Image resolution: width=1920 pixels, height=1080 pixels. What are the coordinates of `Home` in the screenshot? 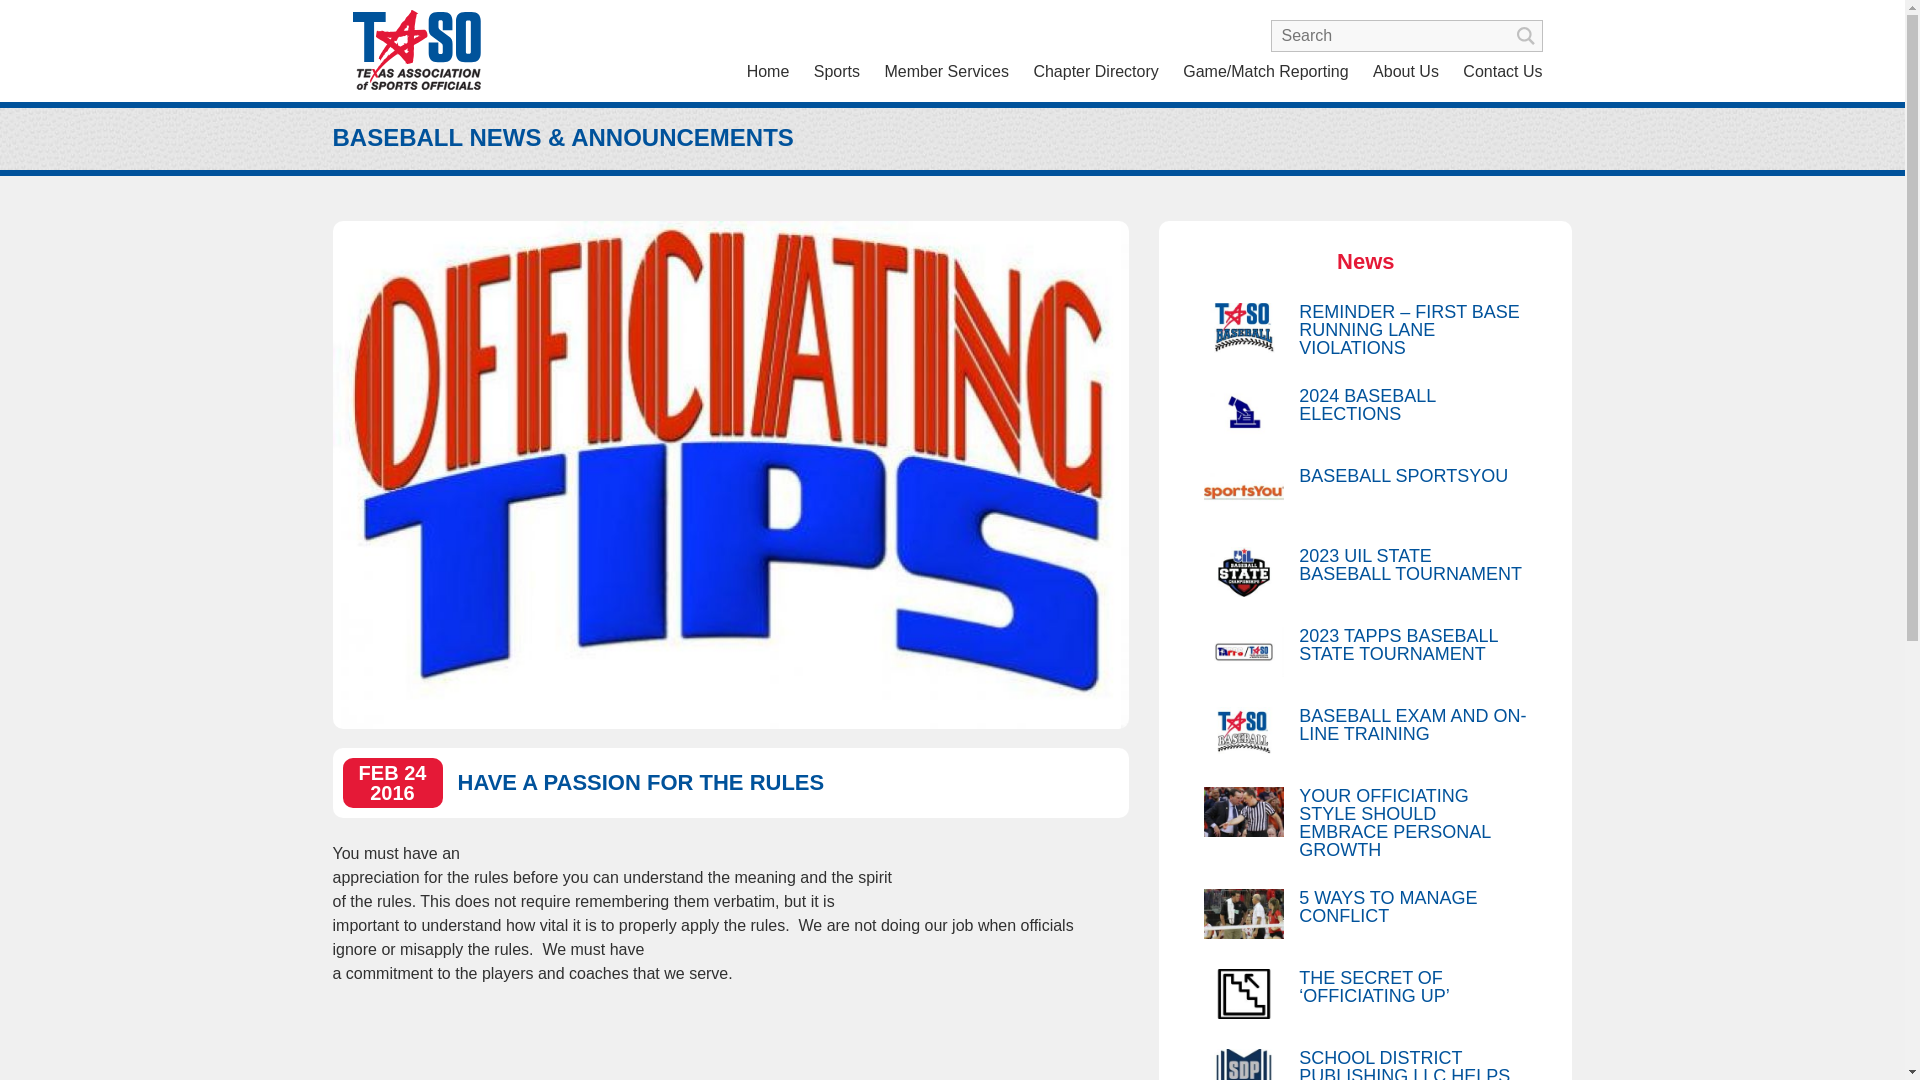 It's located at (768, 71).